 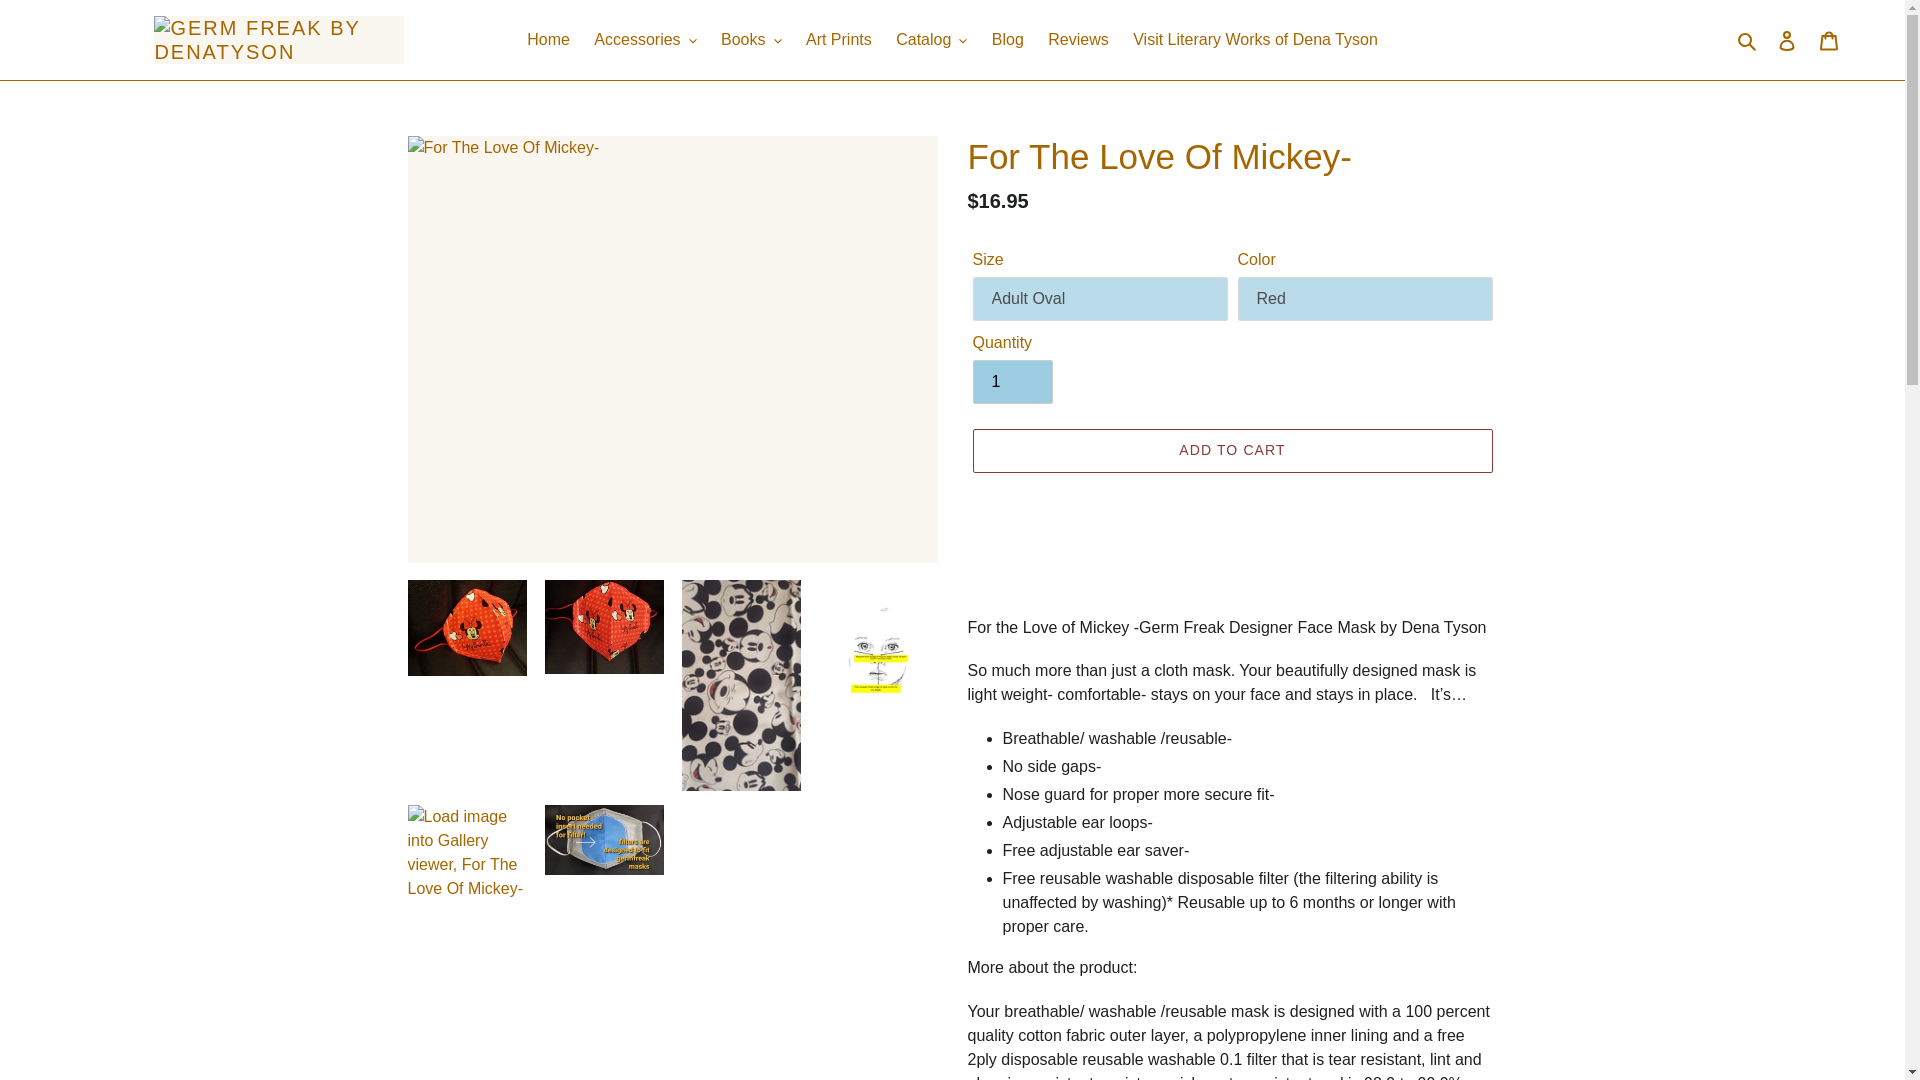 What do you see at coordinates (1829, 40) in the screenshot?
I see `Cart` at bounding box center [1829, 40].